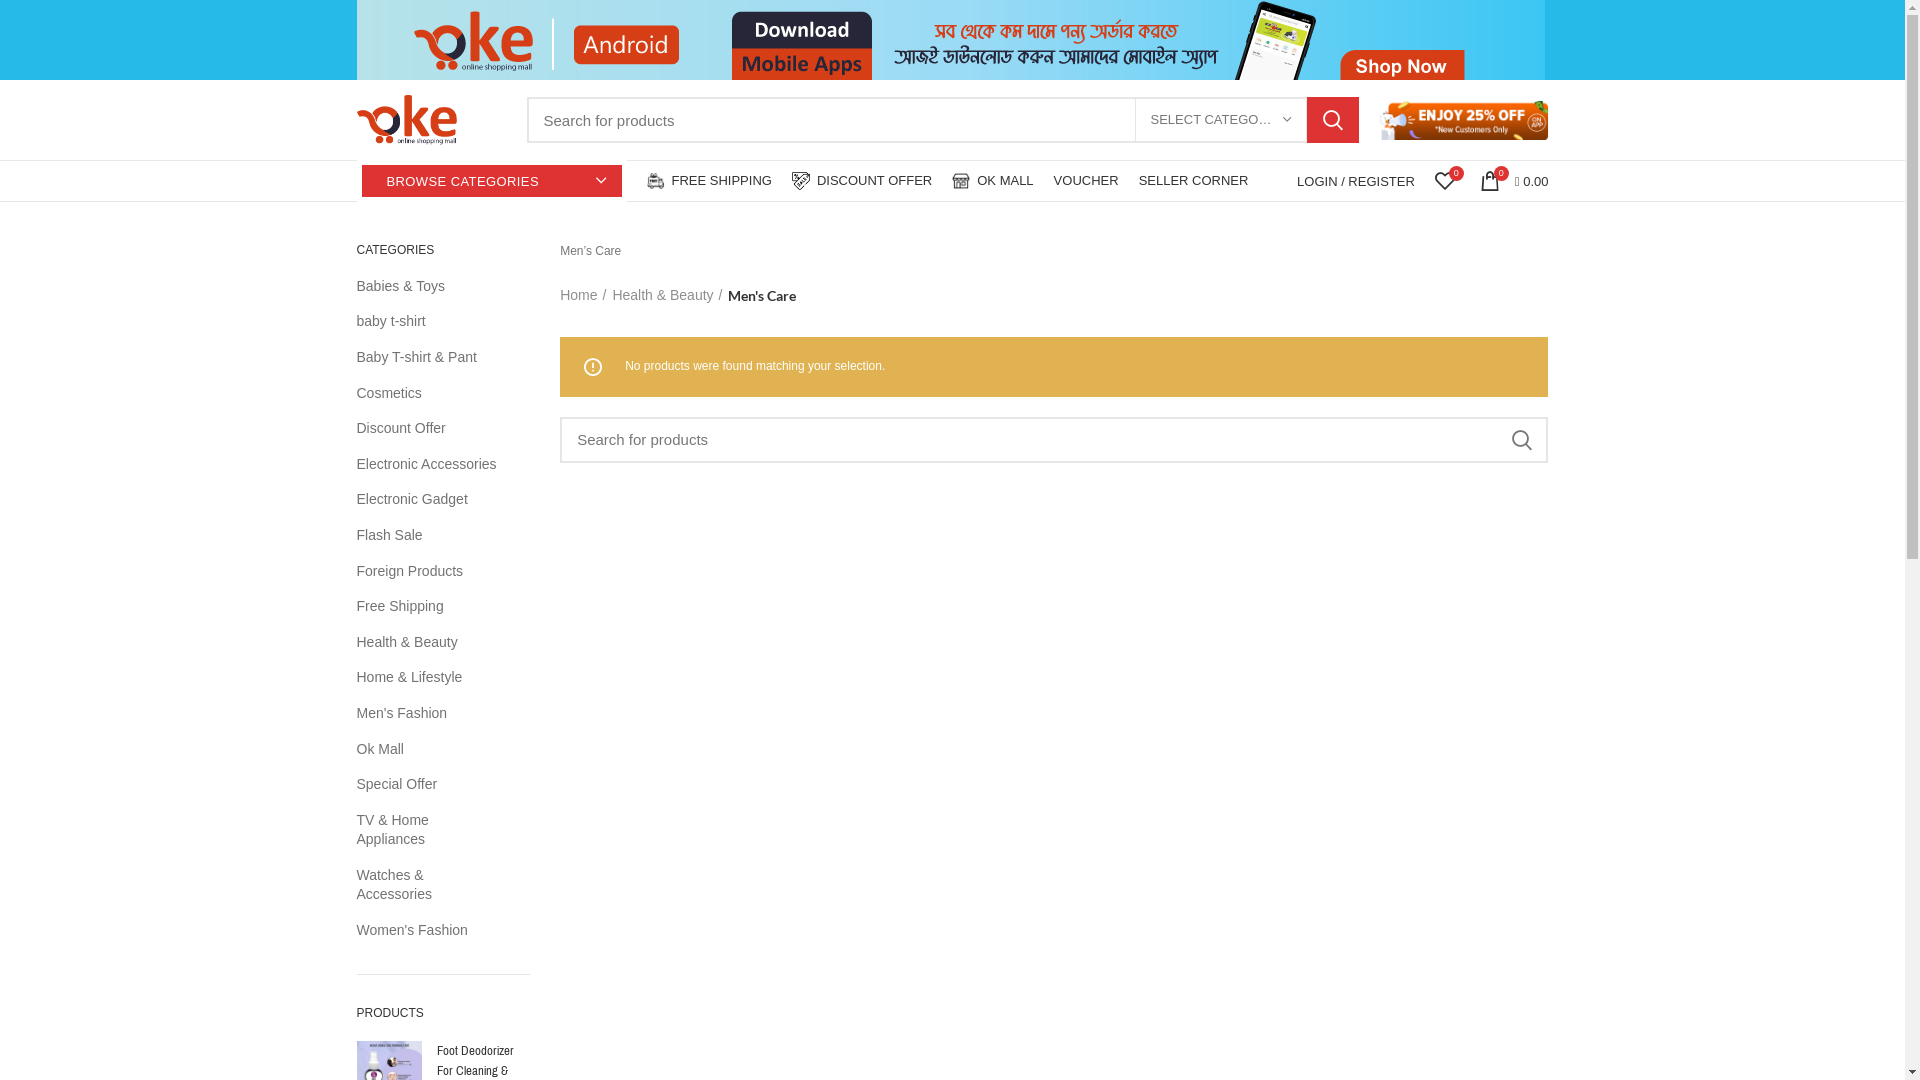 This screenshot has width=1920, height=1080. Describe the element at coordinates (1086, 181) in the screenshot. I see `VOUCHER` at that location.